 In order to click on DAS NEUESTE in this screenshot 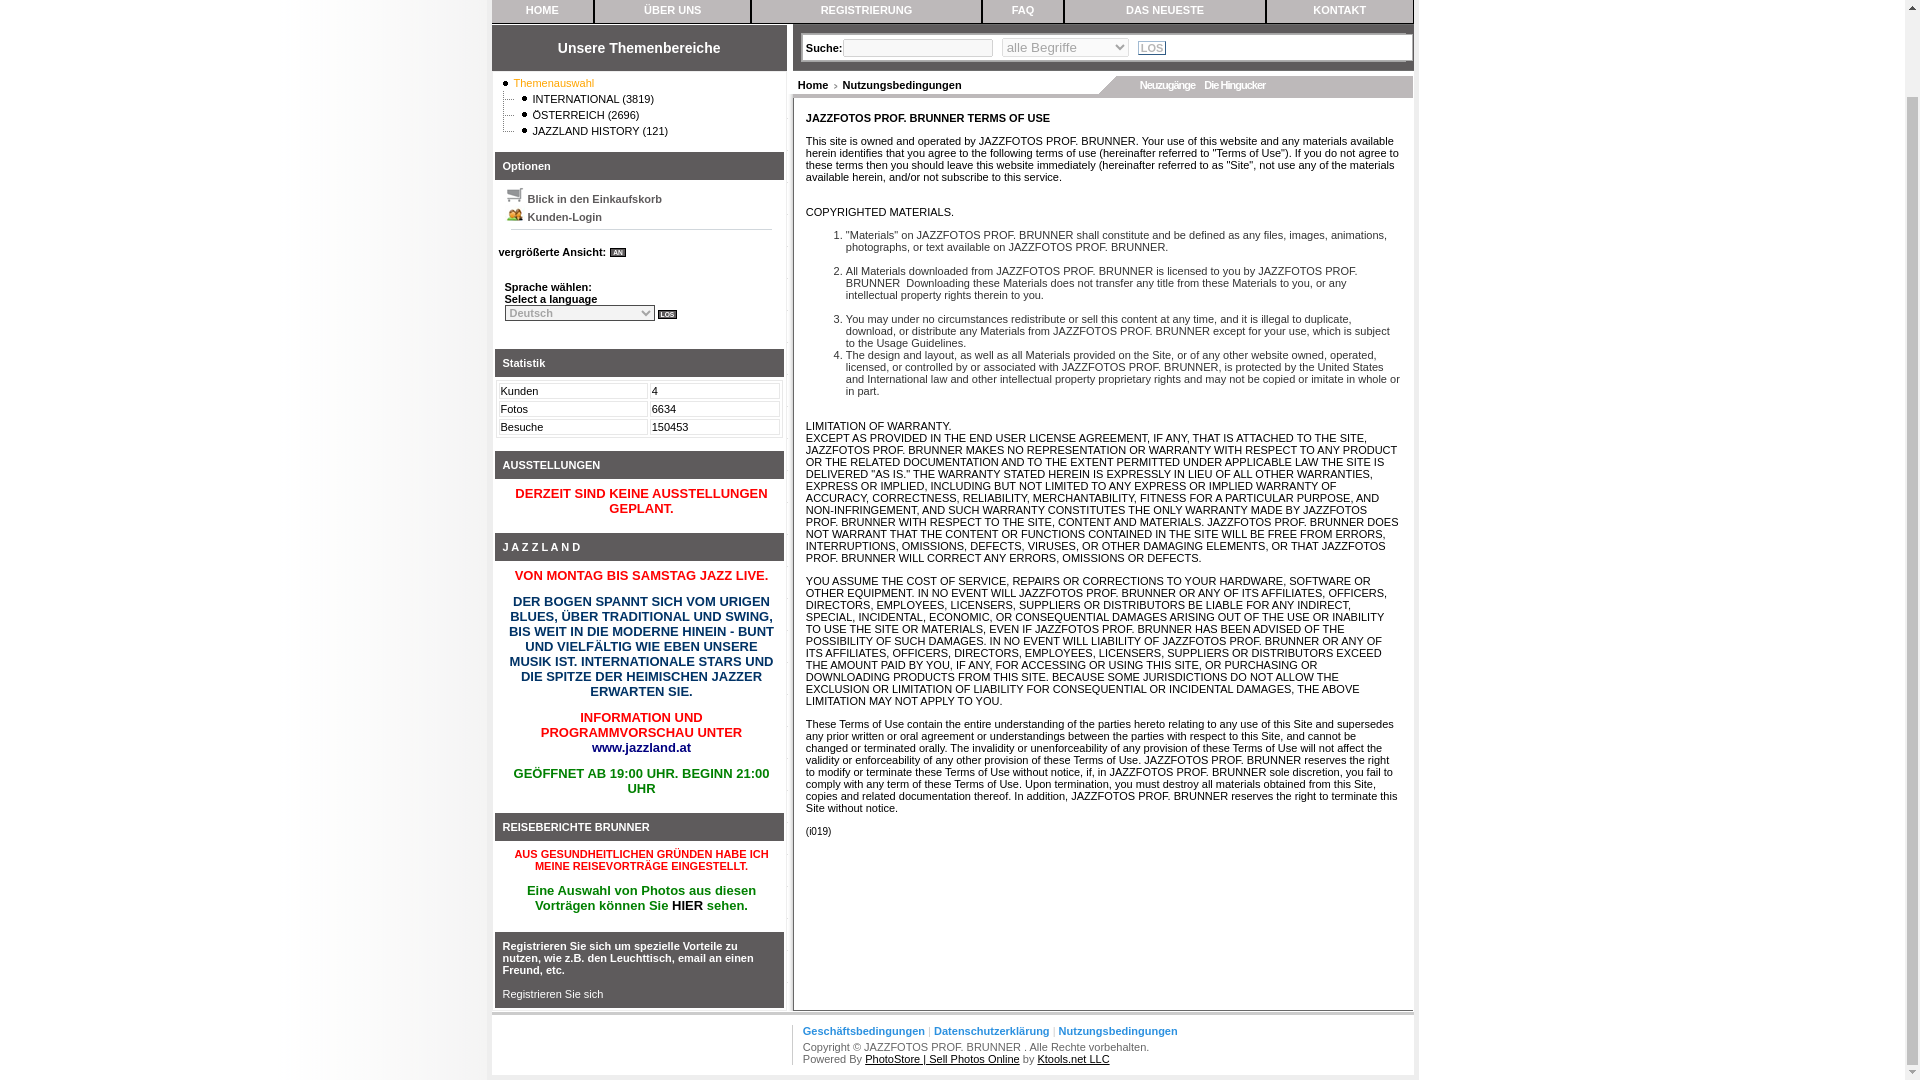, I will do `click(1164, 10)`.